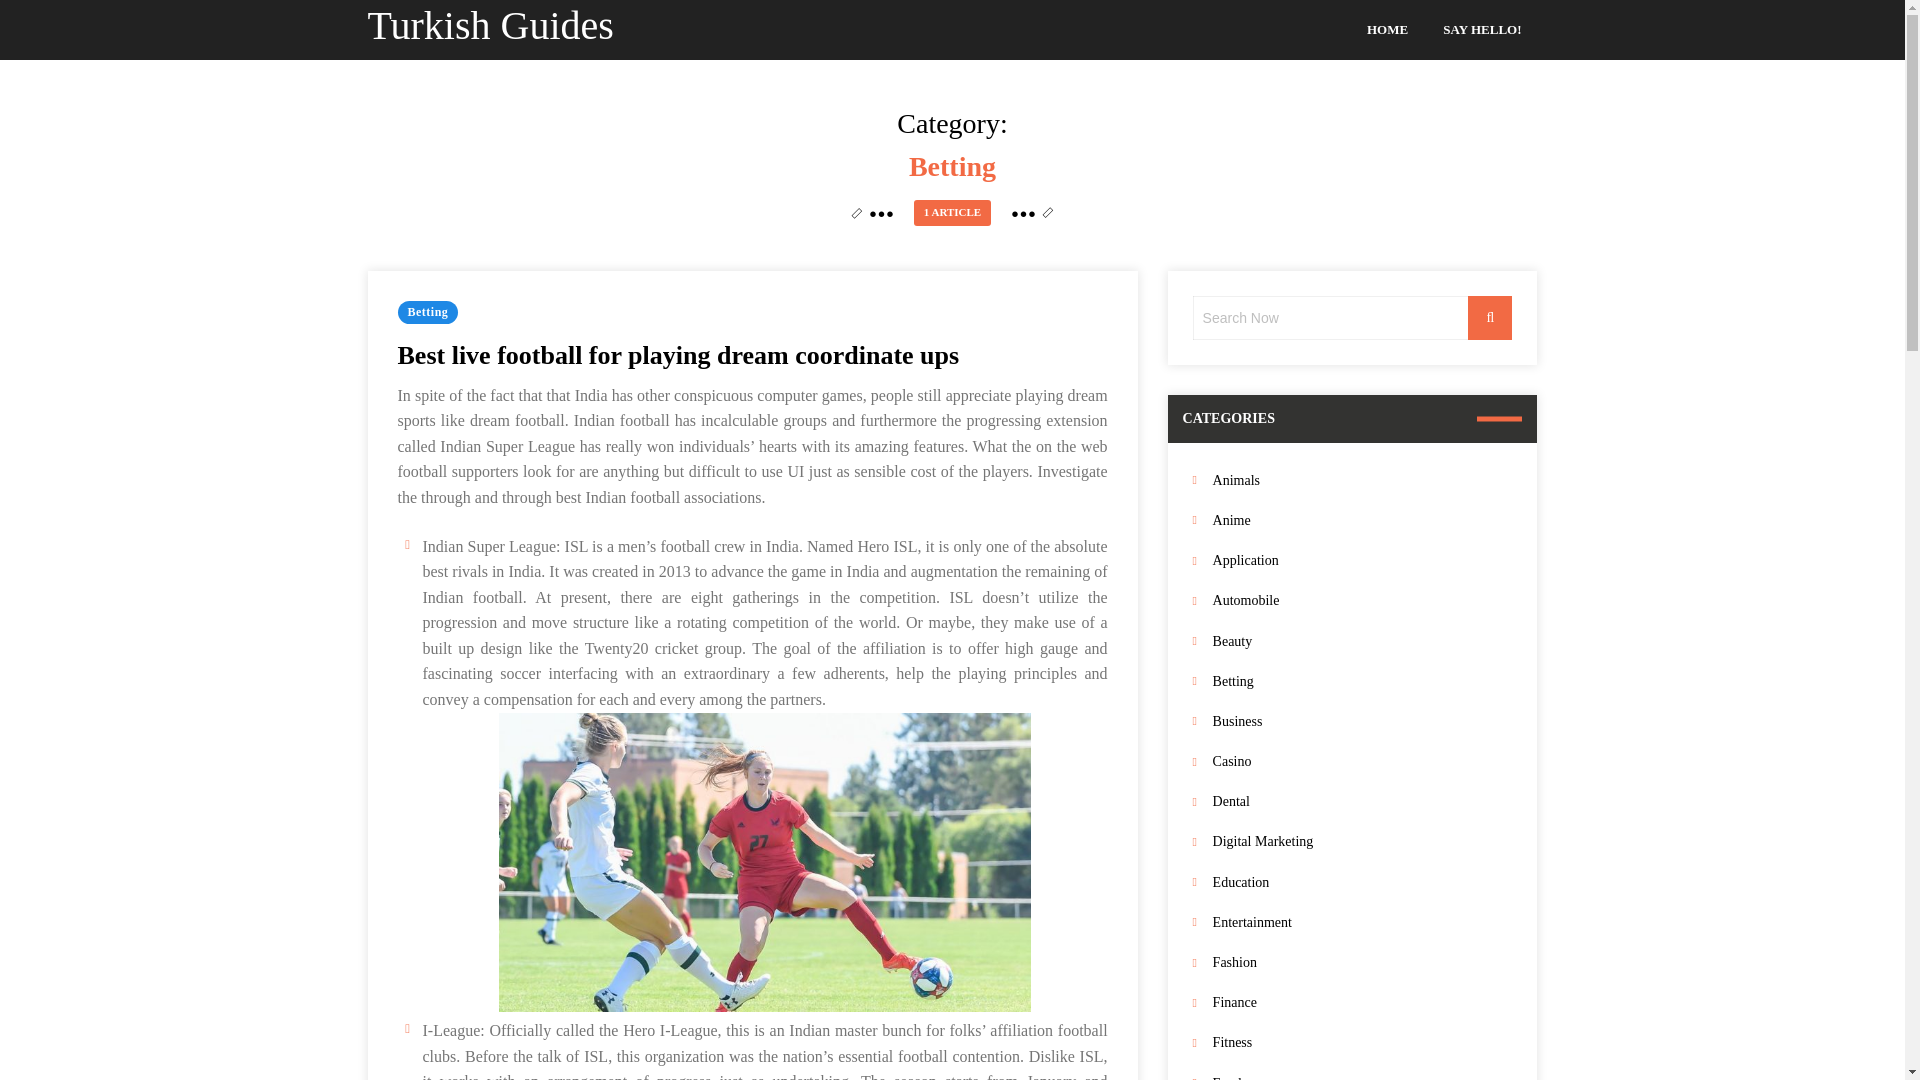 The height and width of the screenshot is (1080, 1920). I want to click on Digital Marketing, so click(1362, 842).